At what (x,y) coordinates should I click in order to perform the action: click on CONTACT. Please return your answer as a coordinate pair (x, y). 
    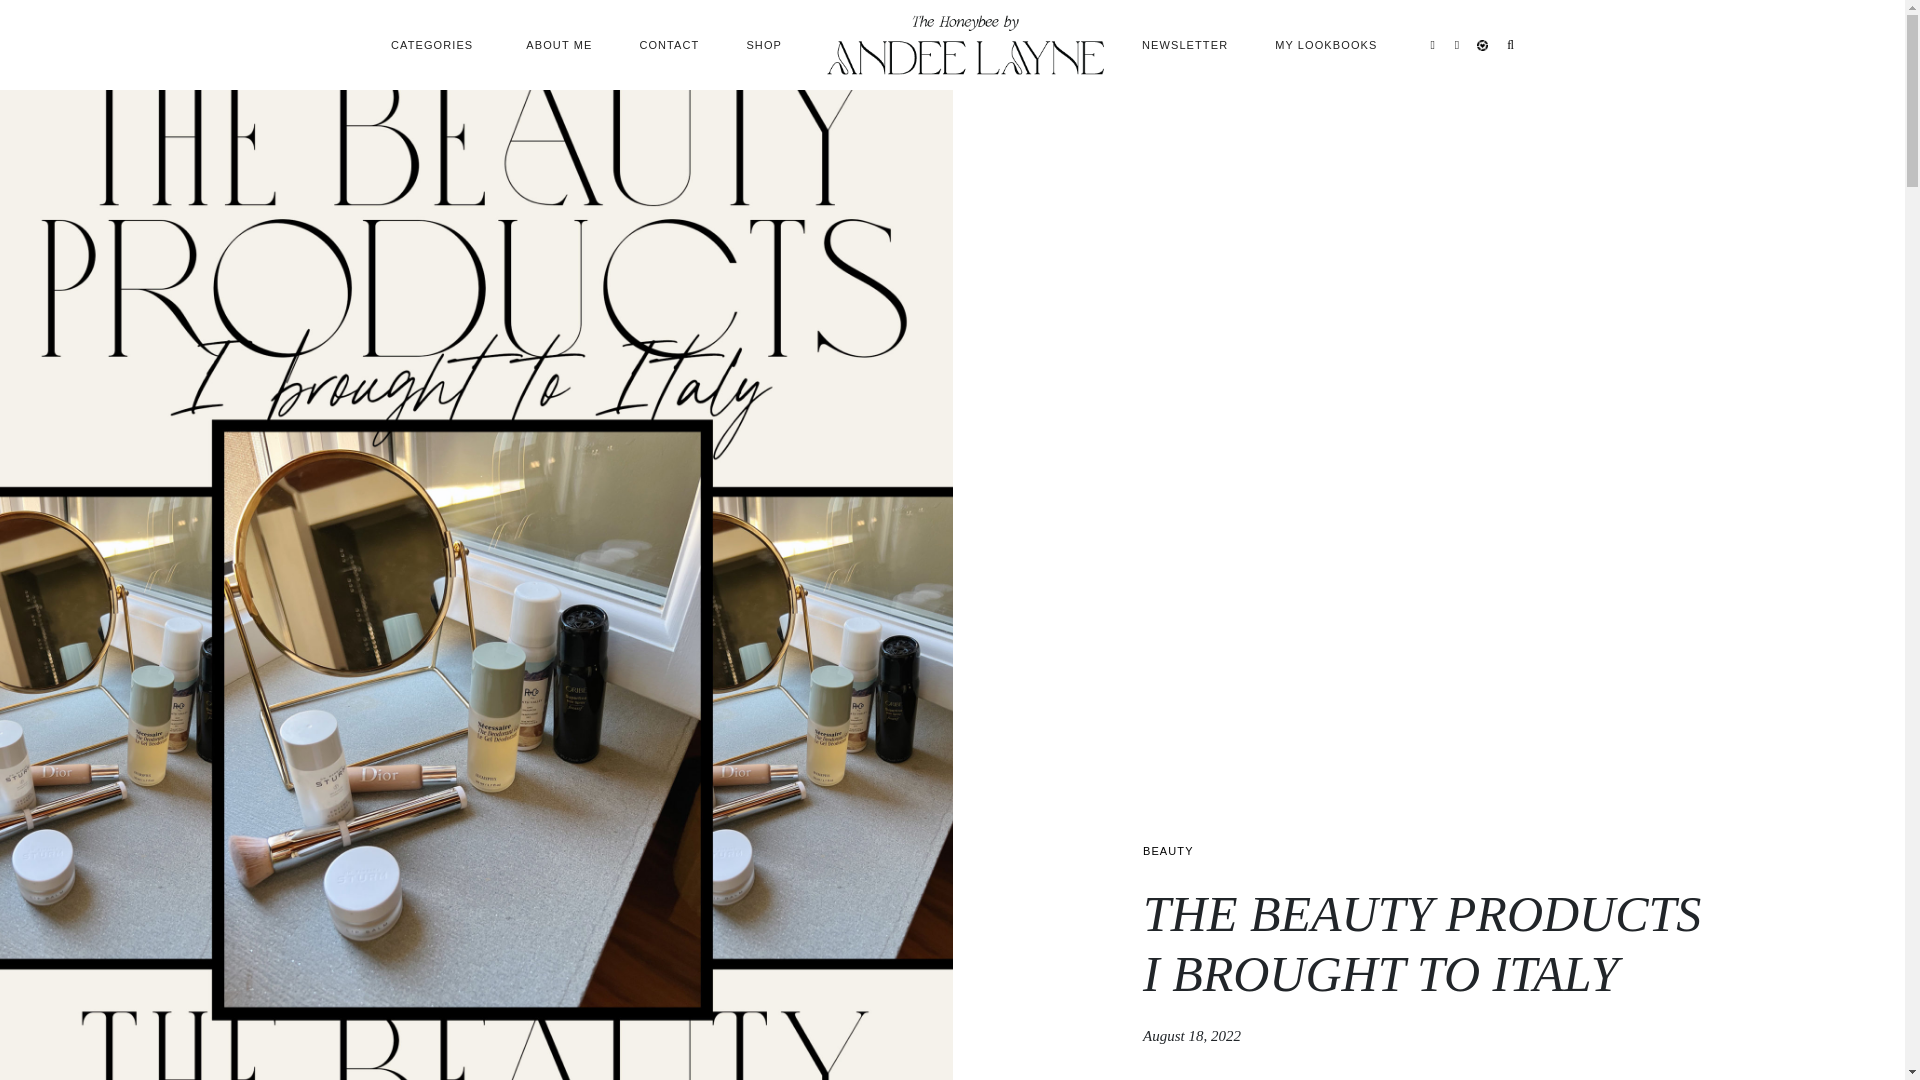
    Looking at the image, I should click on (668, 44).